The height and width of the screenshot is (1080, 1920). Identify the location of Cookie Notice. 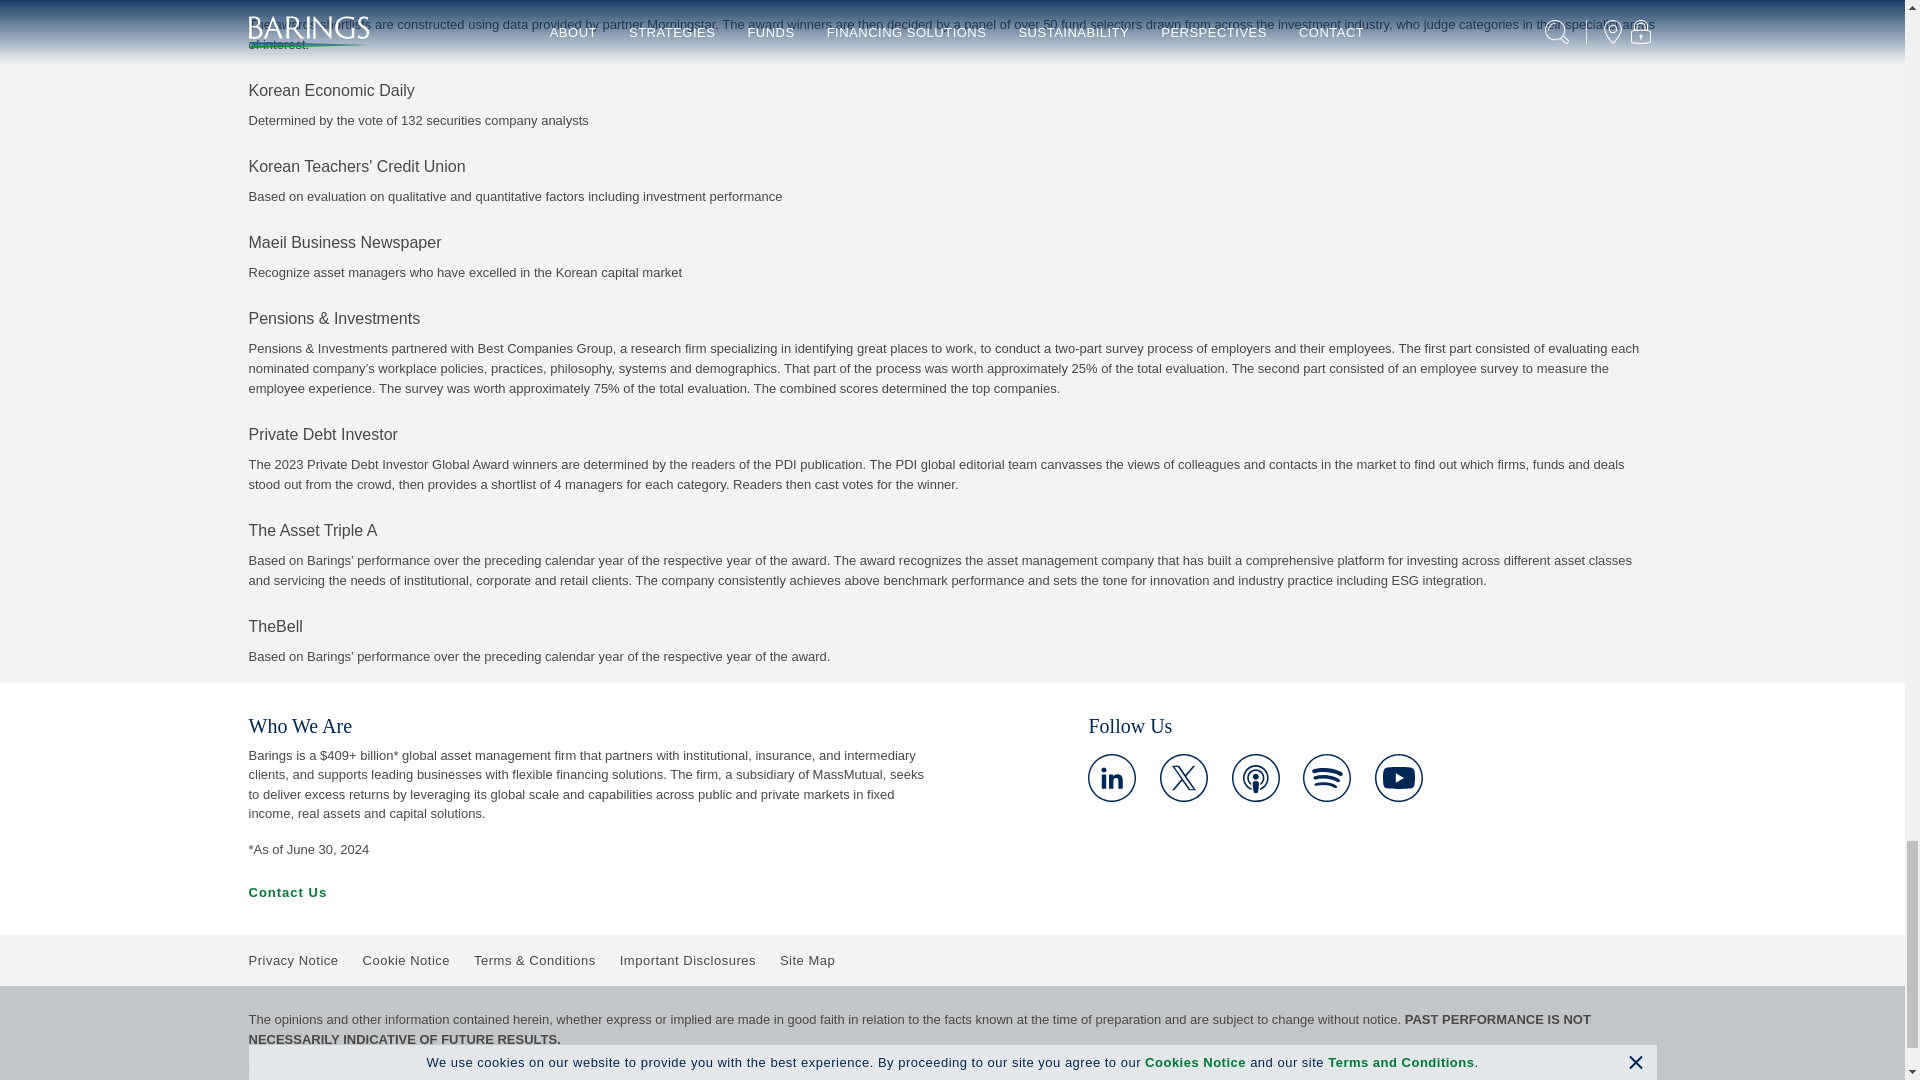
(406, 960).